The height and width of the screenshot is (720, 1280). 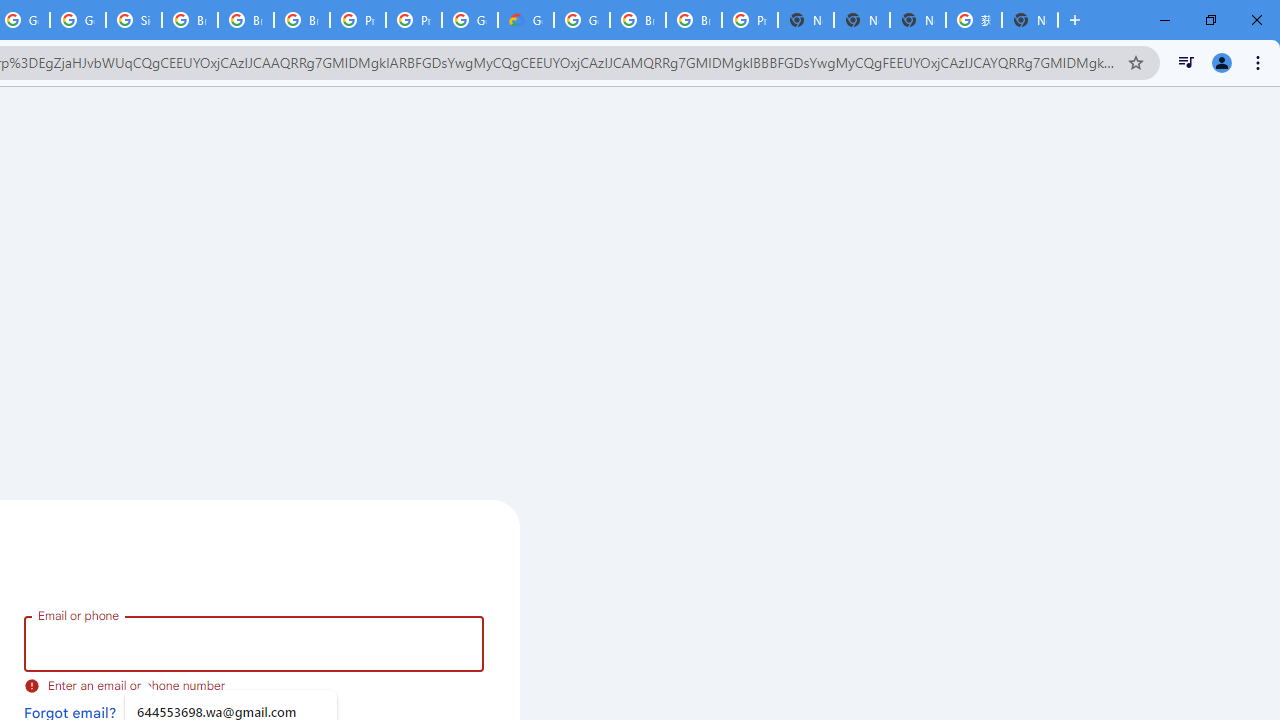 I want to click on Browse Chrome as a guest - Computer - Google Chrome Help, so click(x=302, y=20).